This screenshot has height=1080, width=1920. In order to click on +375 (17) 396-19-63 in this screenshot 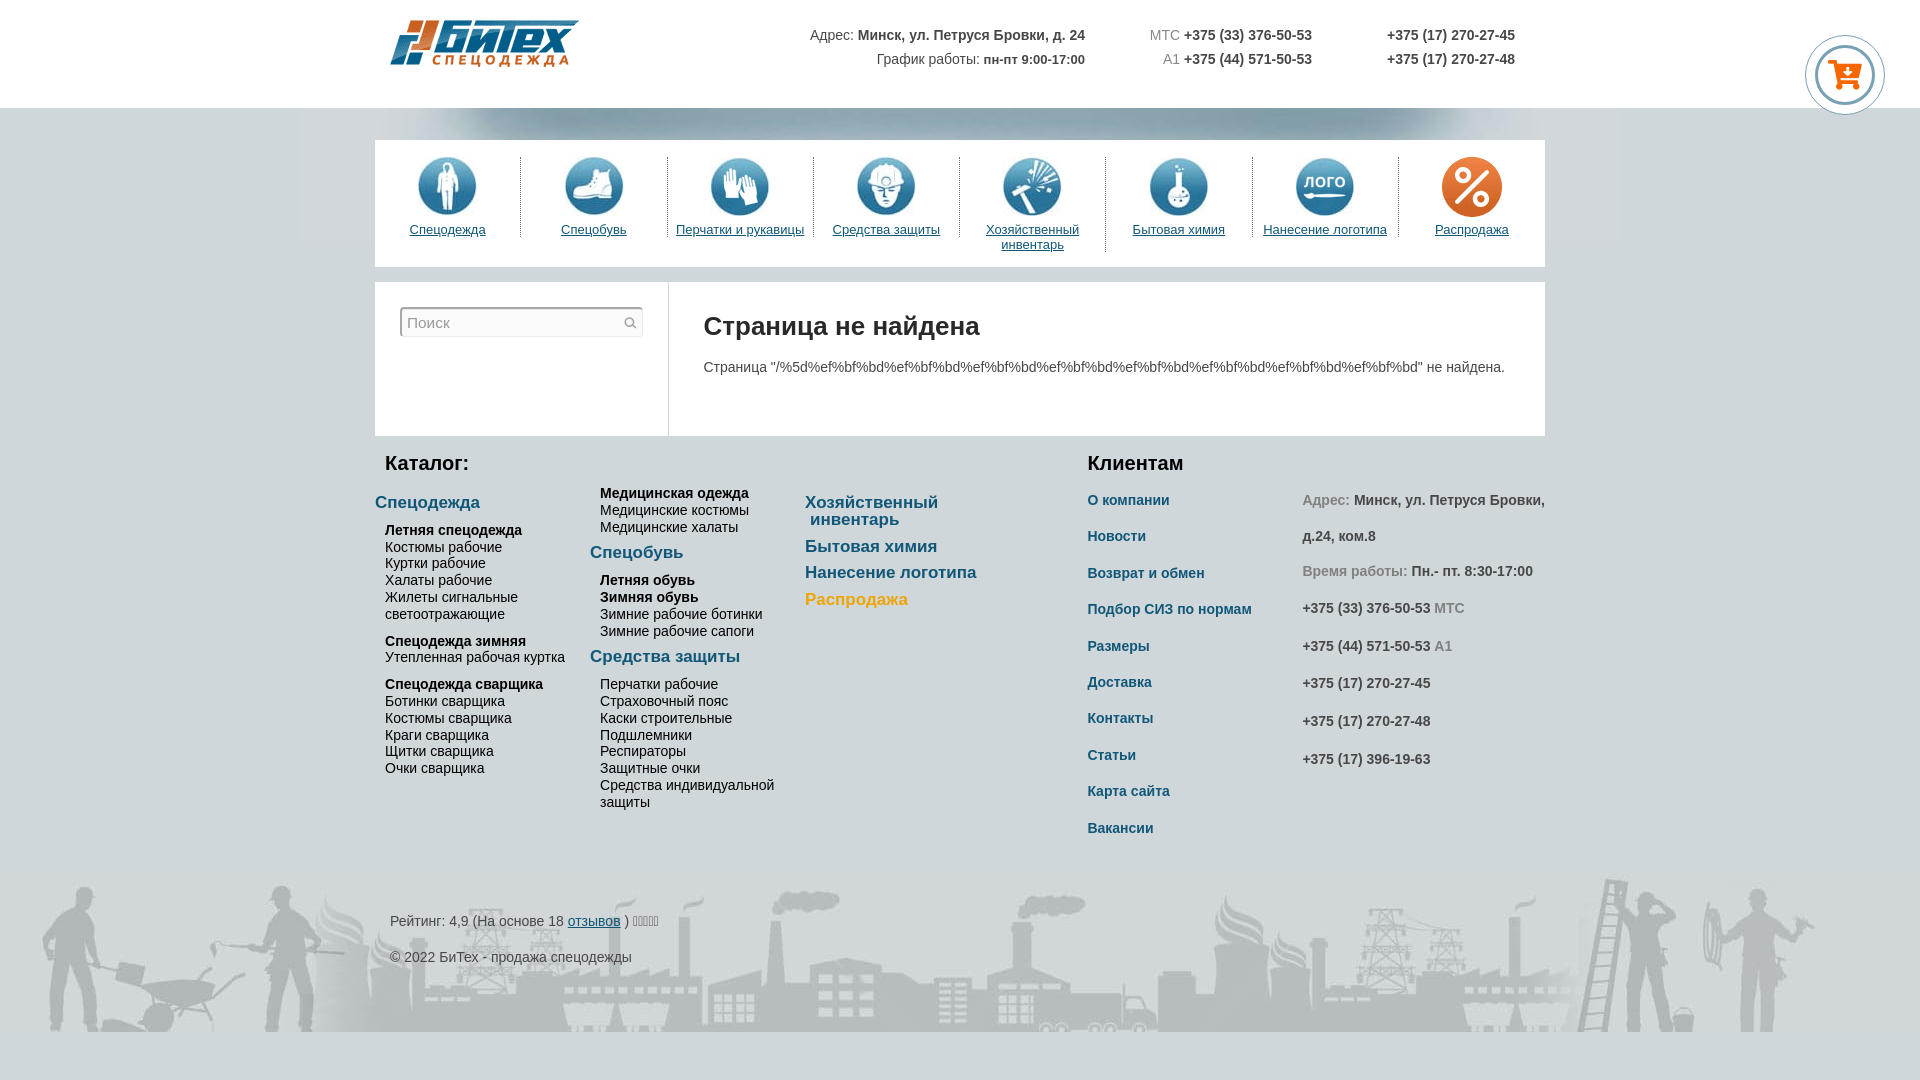, I will do `click(1366, 759)`.